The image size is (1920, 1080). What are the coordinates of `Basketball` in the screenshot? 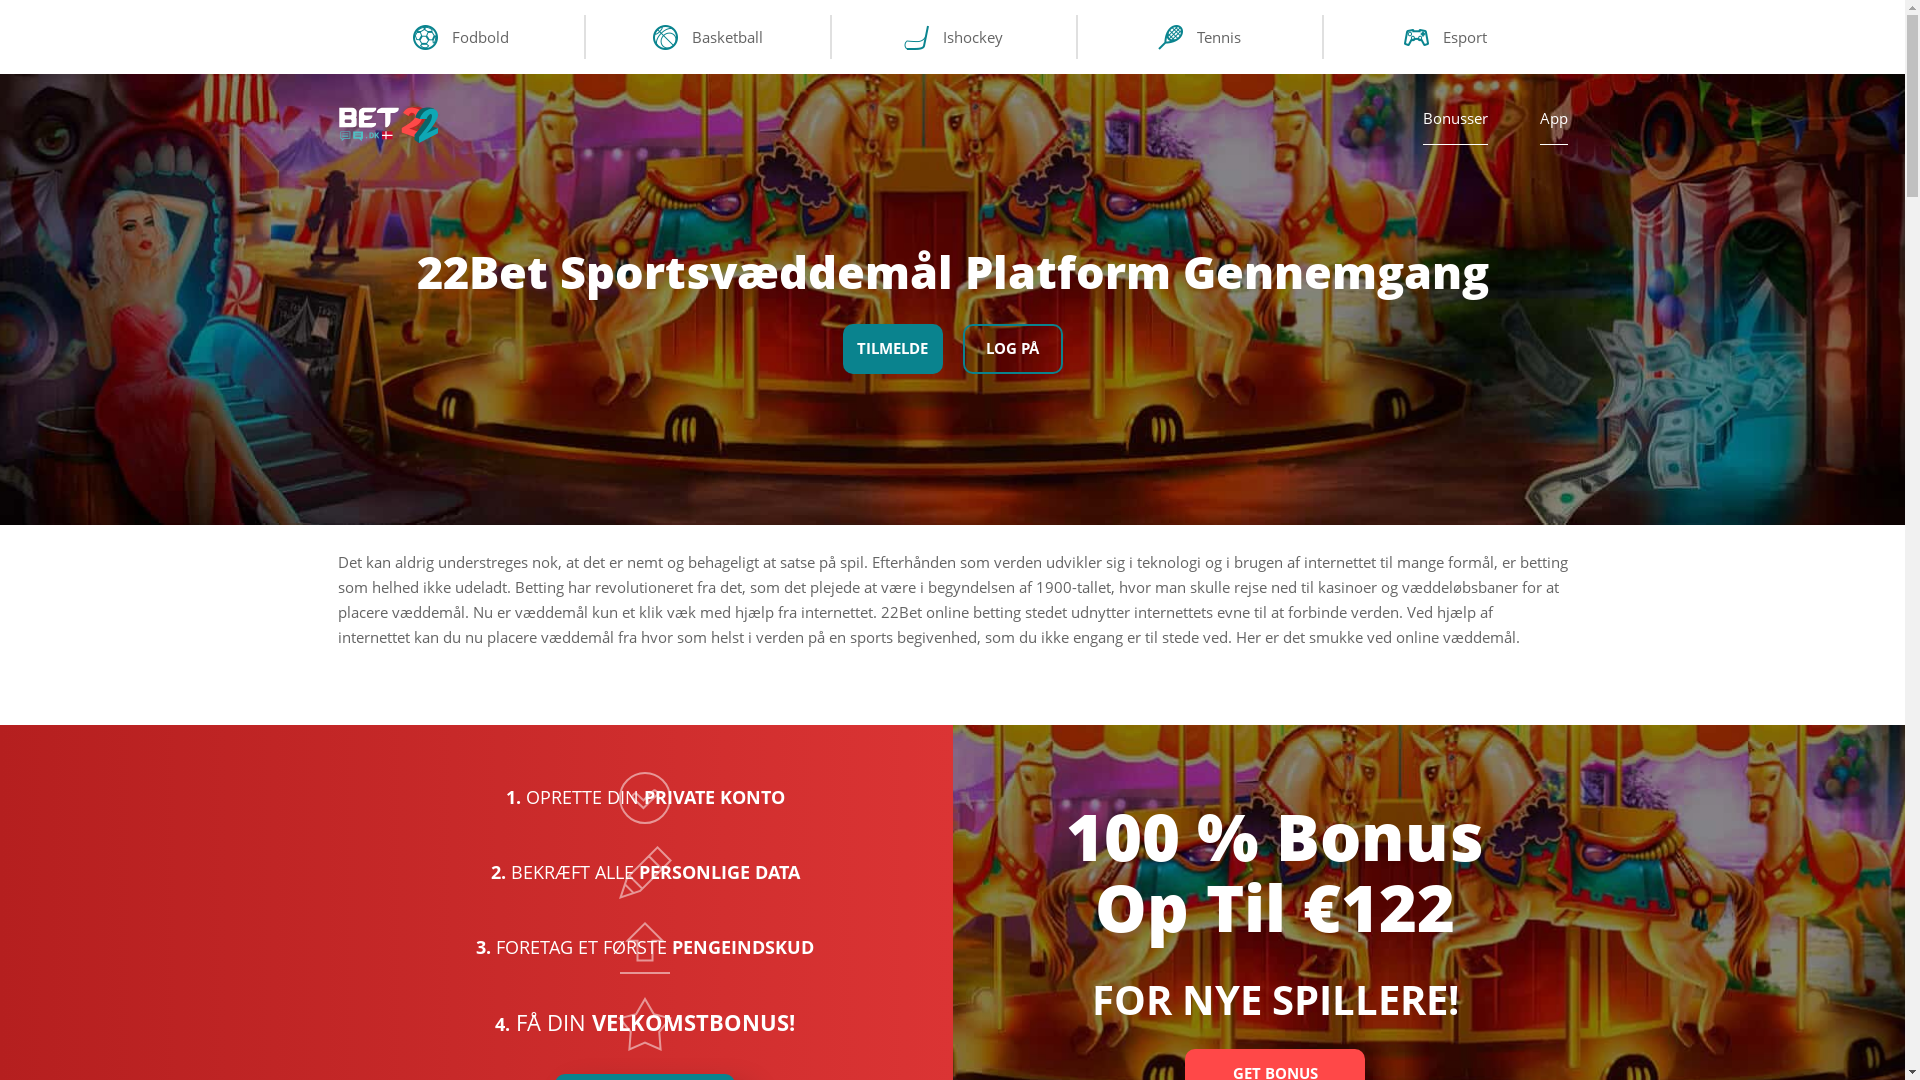 It's located at (664, 38).